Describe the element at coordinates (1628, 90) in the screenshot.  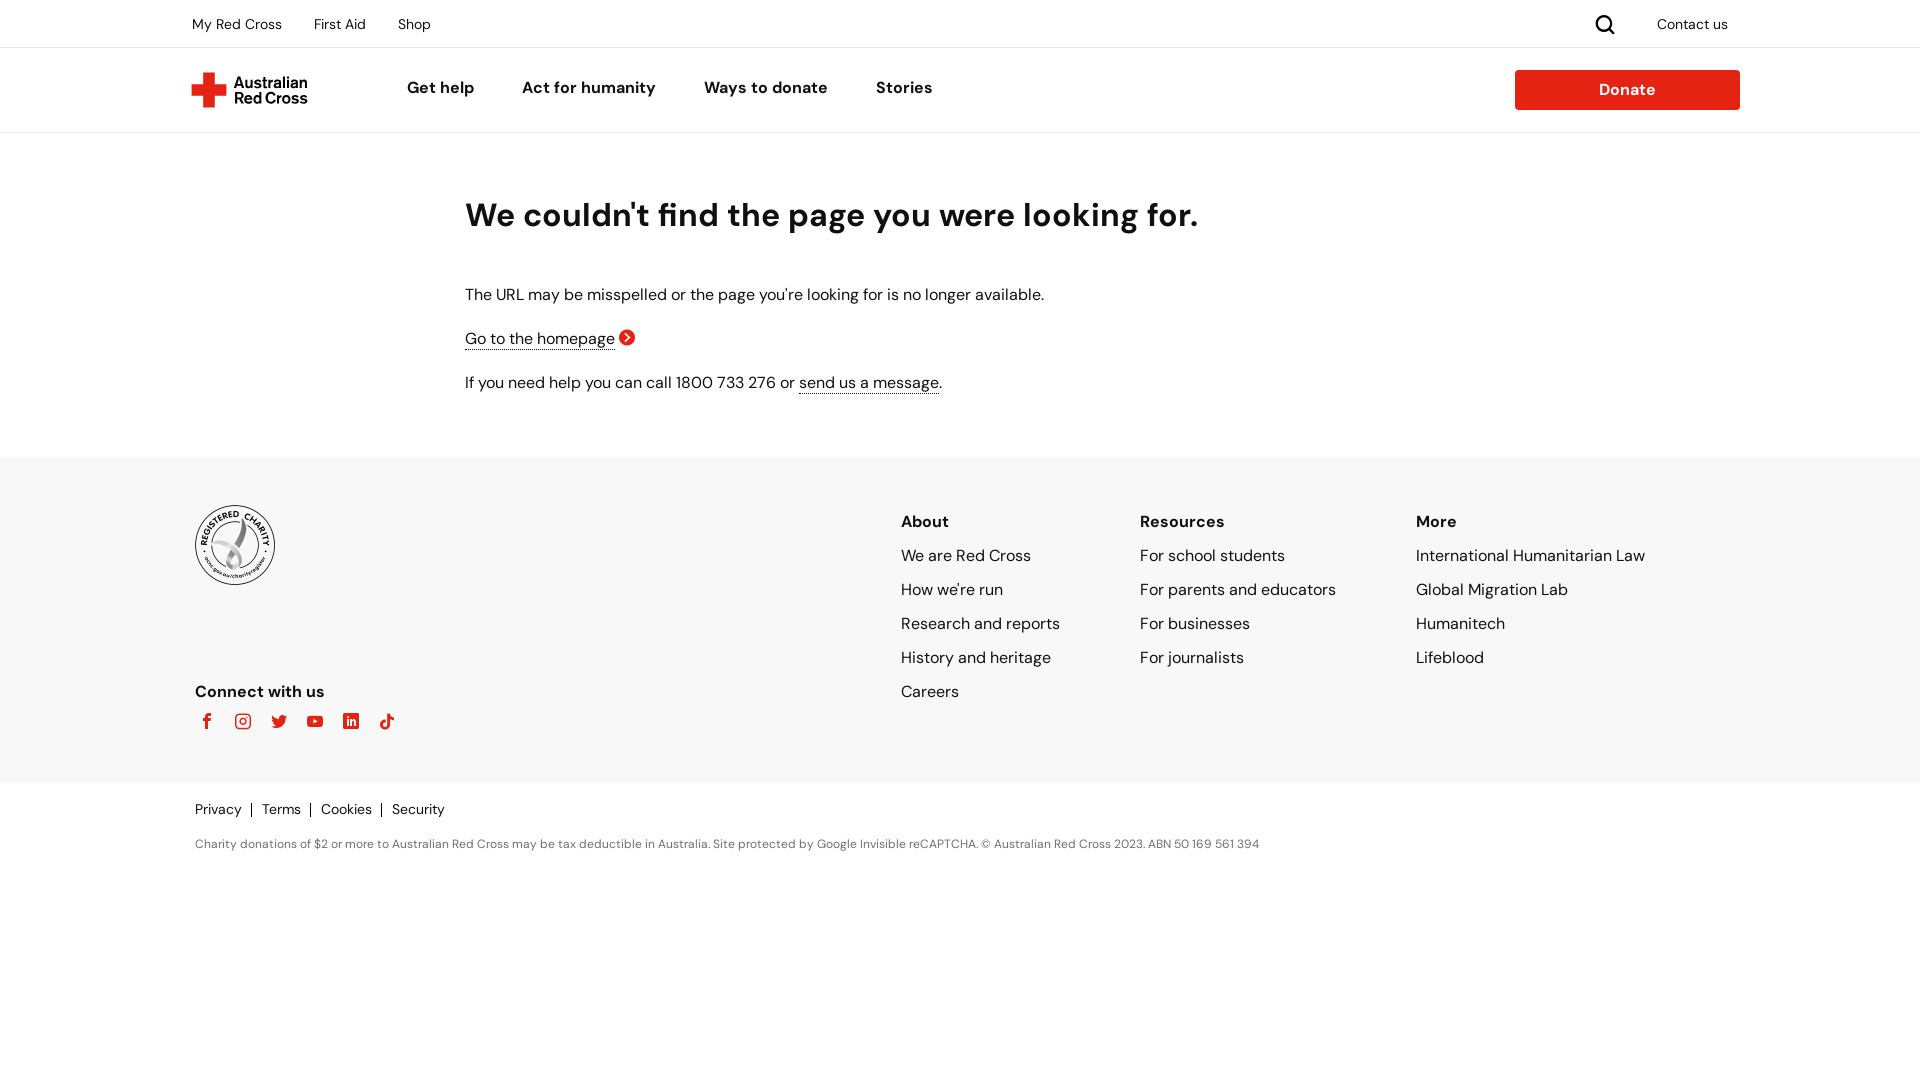
I see `Donate` at that location.